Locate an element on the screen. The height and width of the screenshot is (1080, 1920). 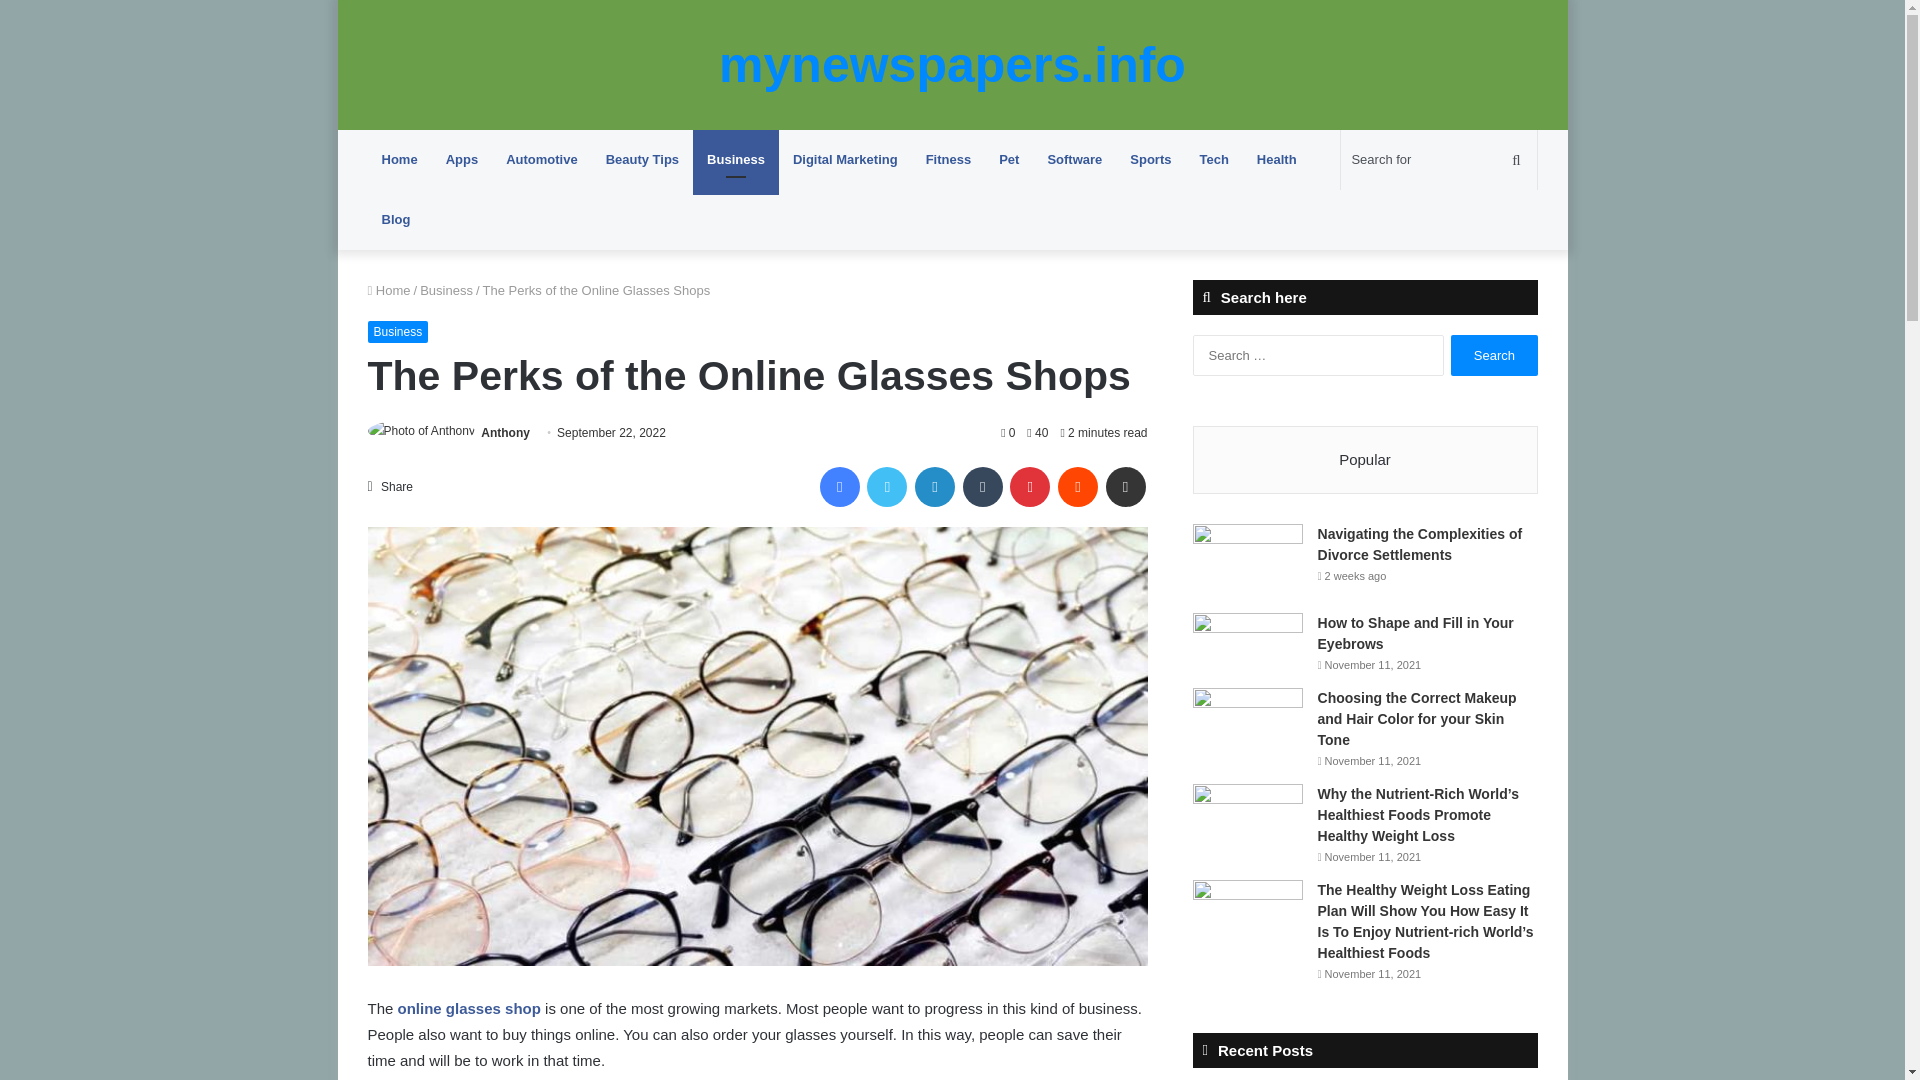
Pinterest is located at coordinates (1030, 486).